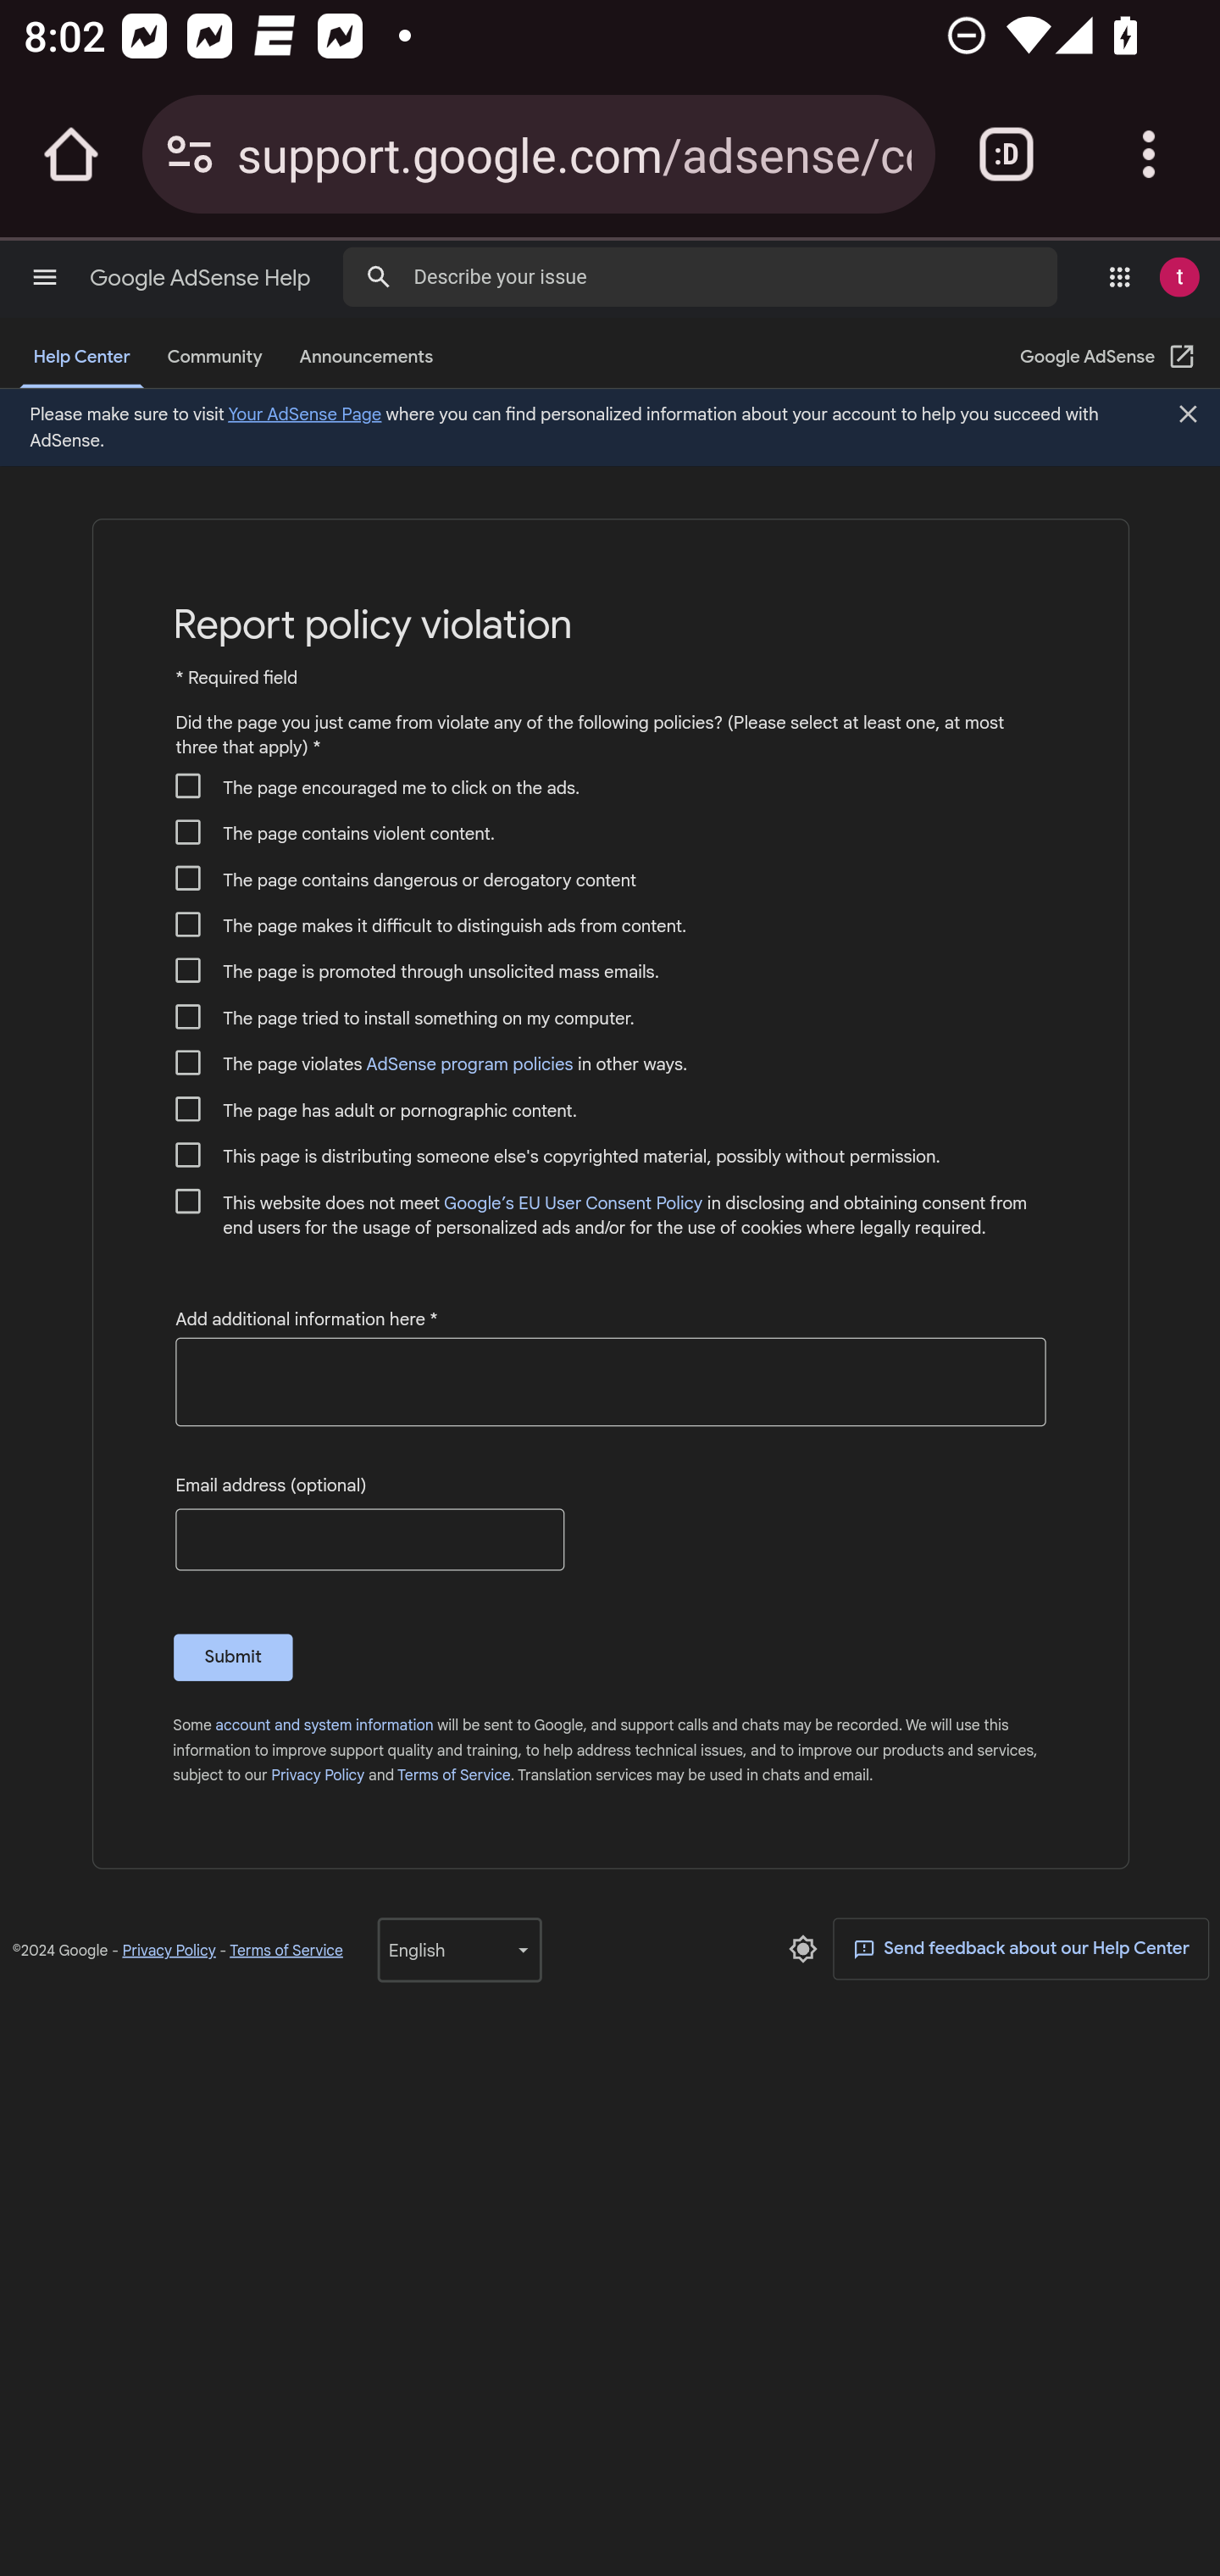 The image size is (1220, 2576). Describe the element at coordinates (188, 878) in the screenshot. I see `The page contains dangerous or derogatory content` at that location.